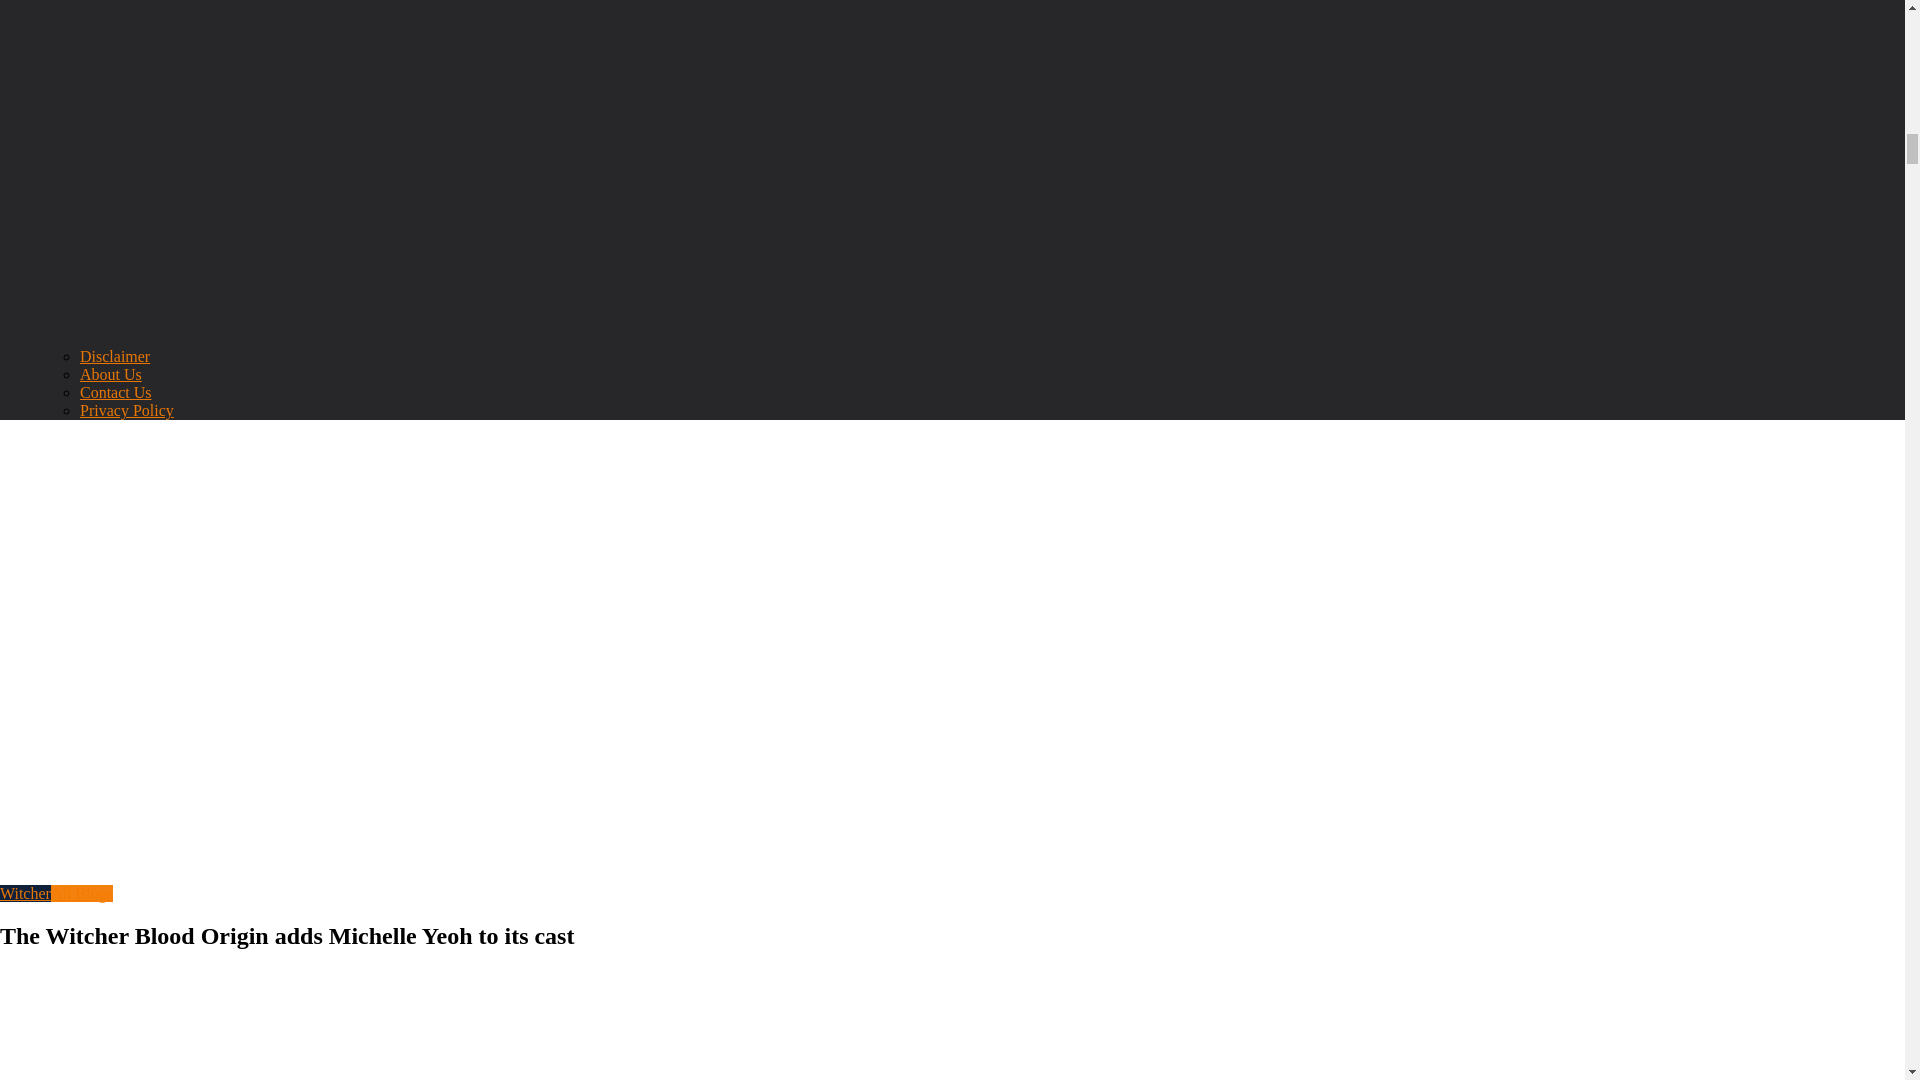 Image resolution: width=1920 pixels, height=1080 pixels. I want to click on Disclaimer, so click(114, 356).